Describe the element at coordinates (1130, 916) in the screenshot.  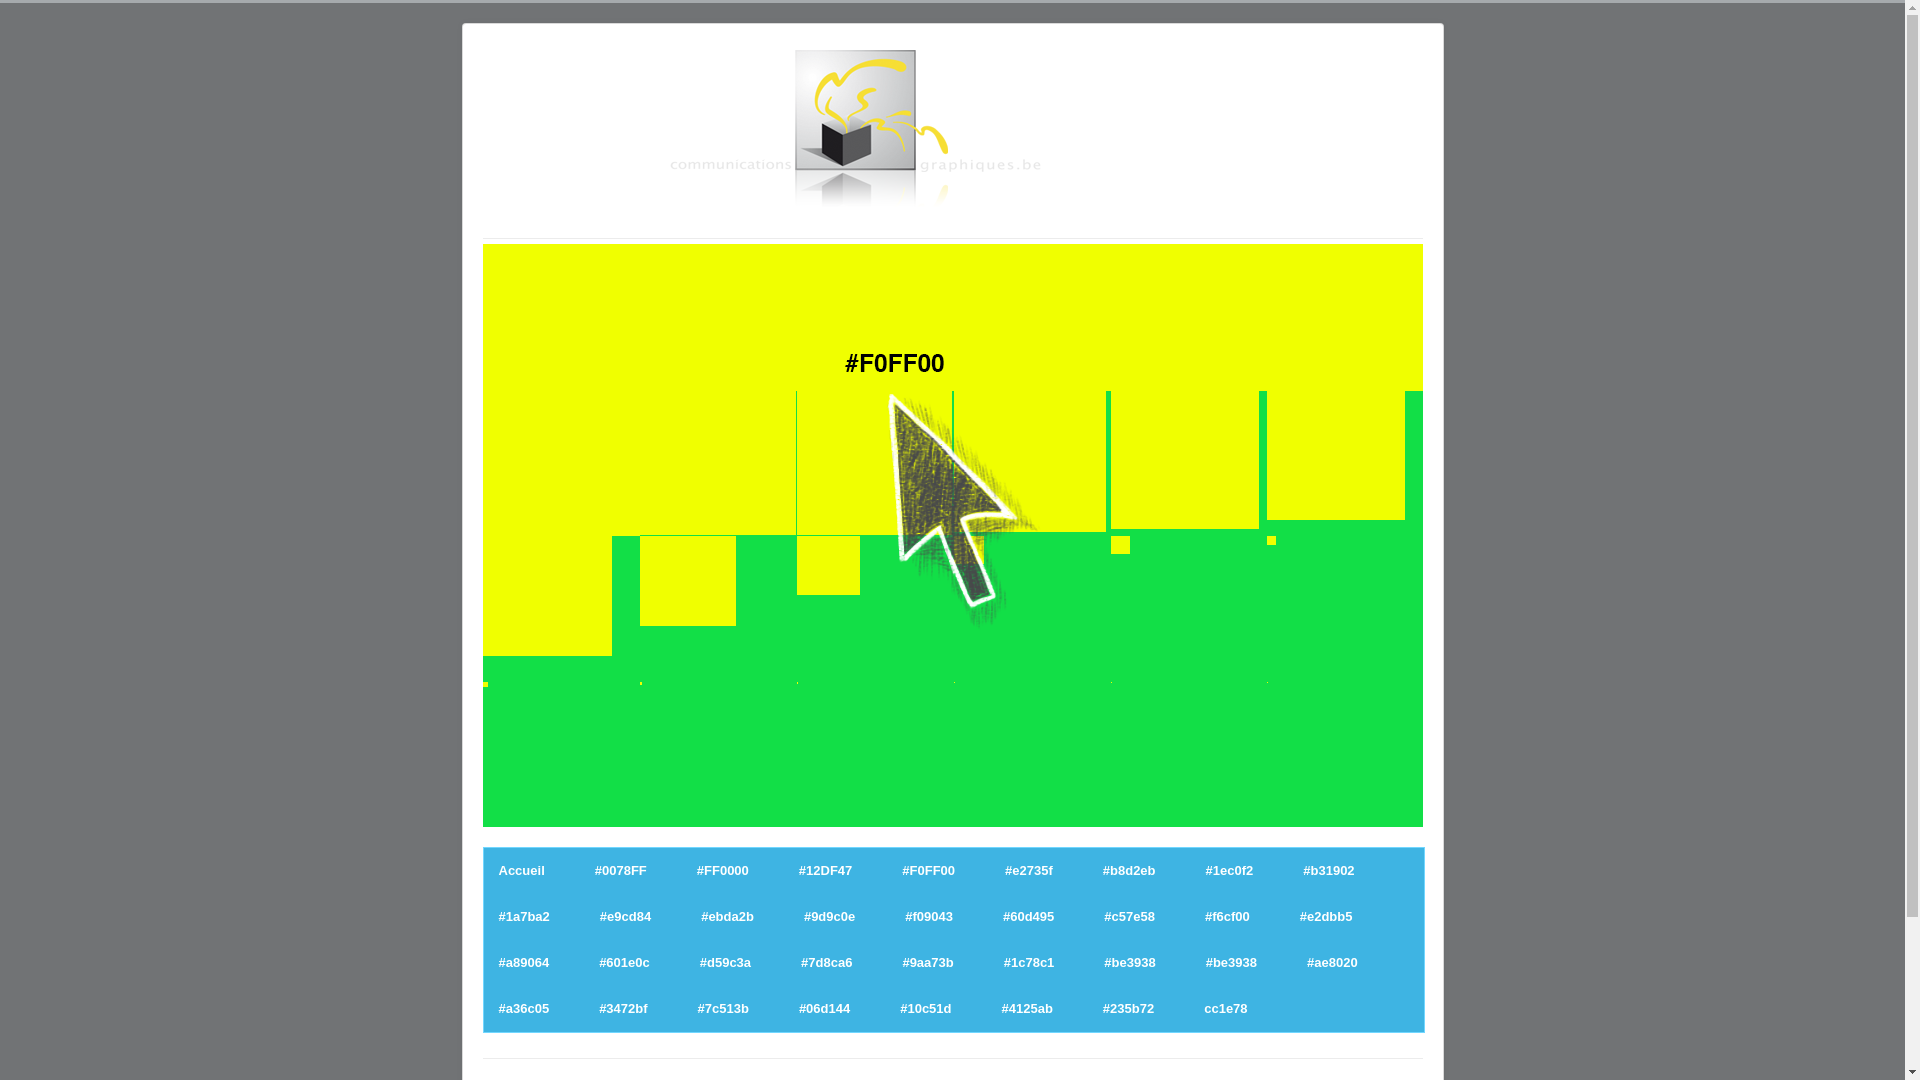
I see `#c57e58` at that location.